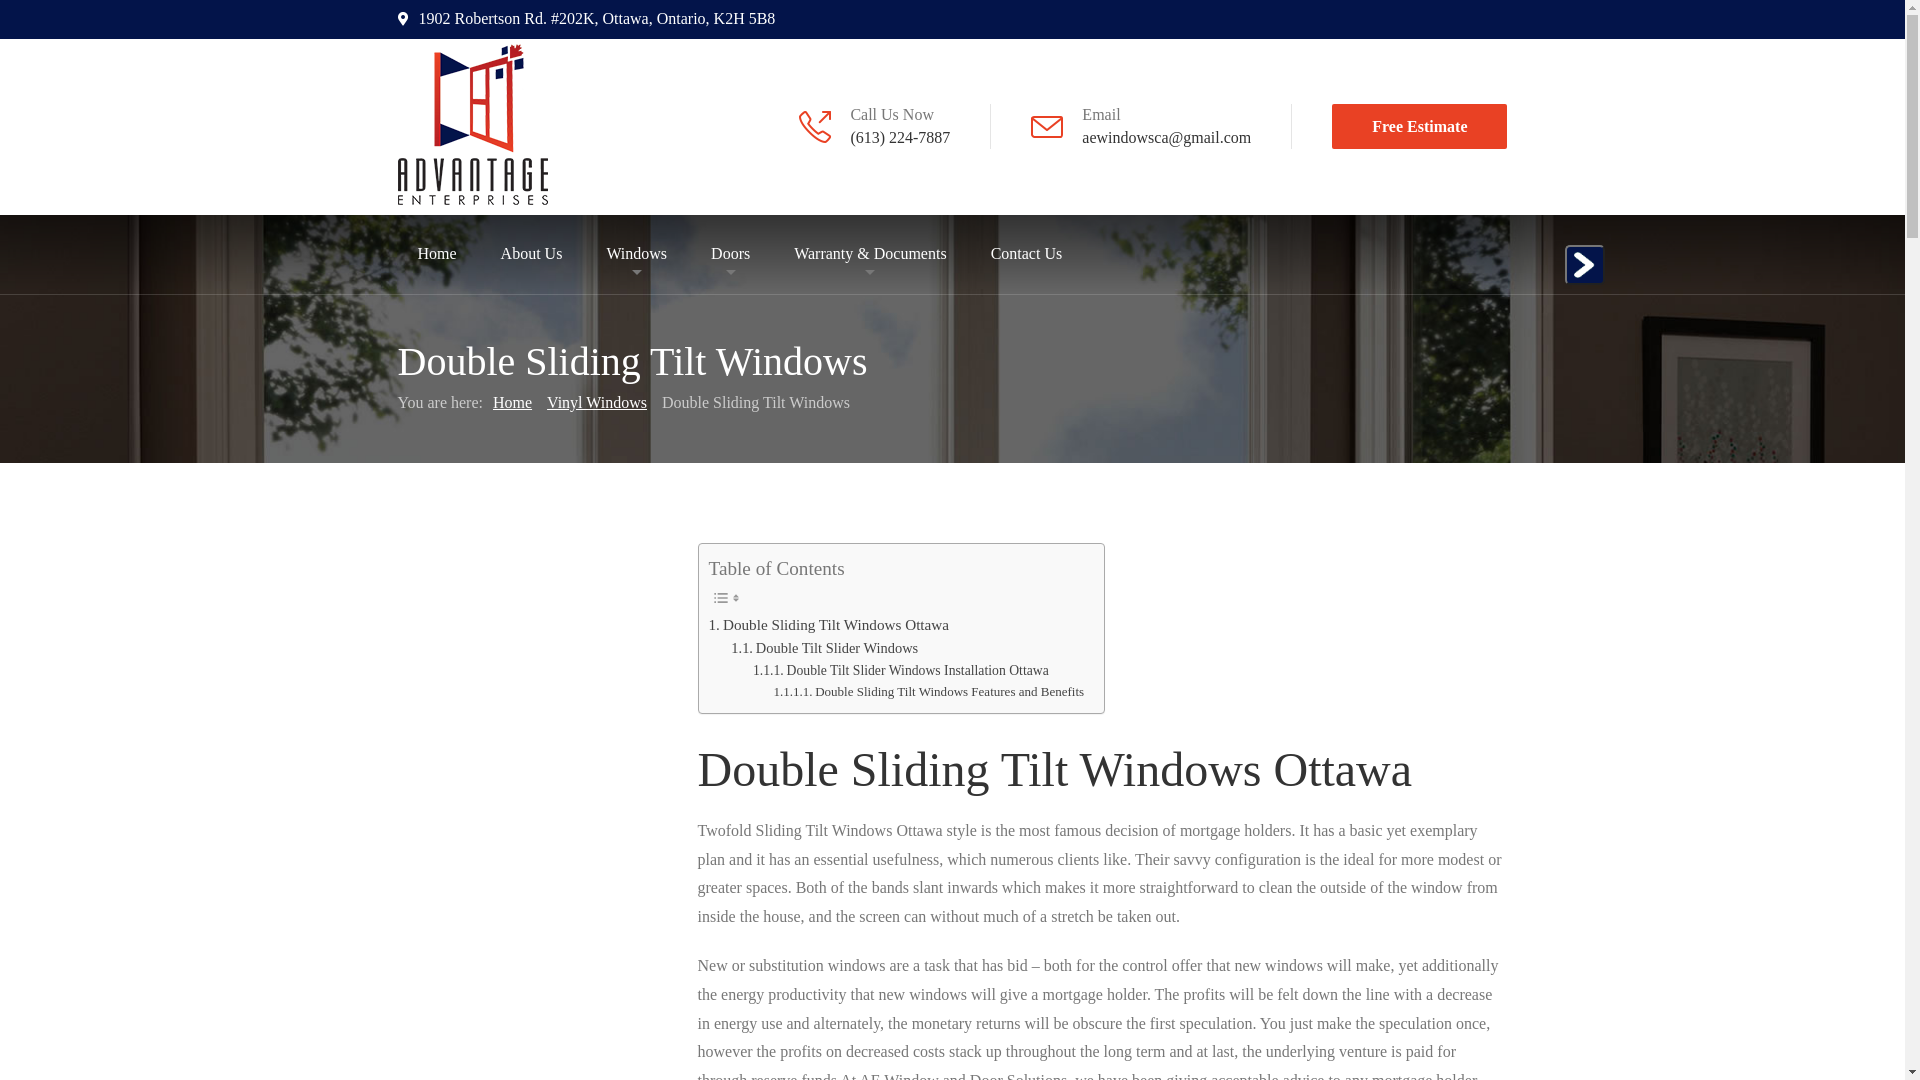 The height and width of the screenshot is (1080, 1920). What do you see at coordinates (870, 254) in the screenshot?
I see `Warranty & Documents` at bounding box center [870, 254].